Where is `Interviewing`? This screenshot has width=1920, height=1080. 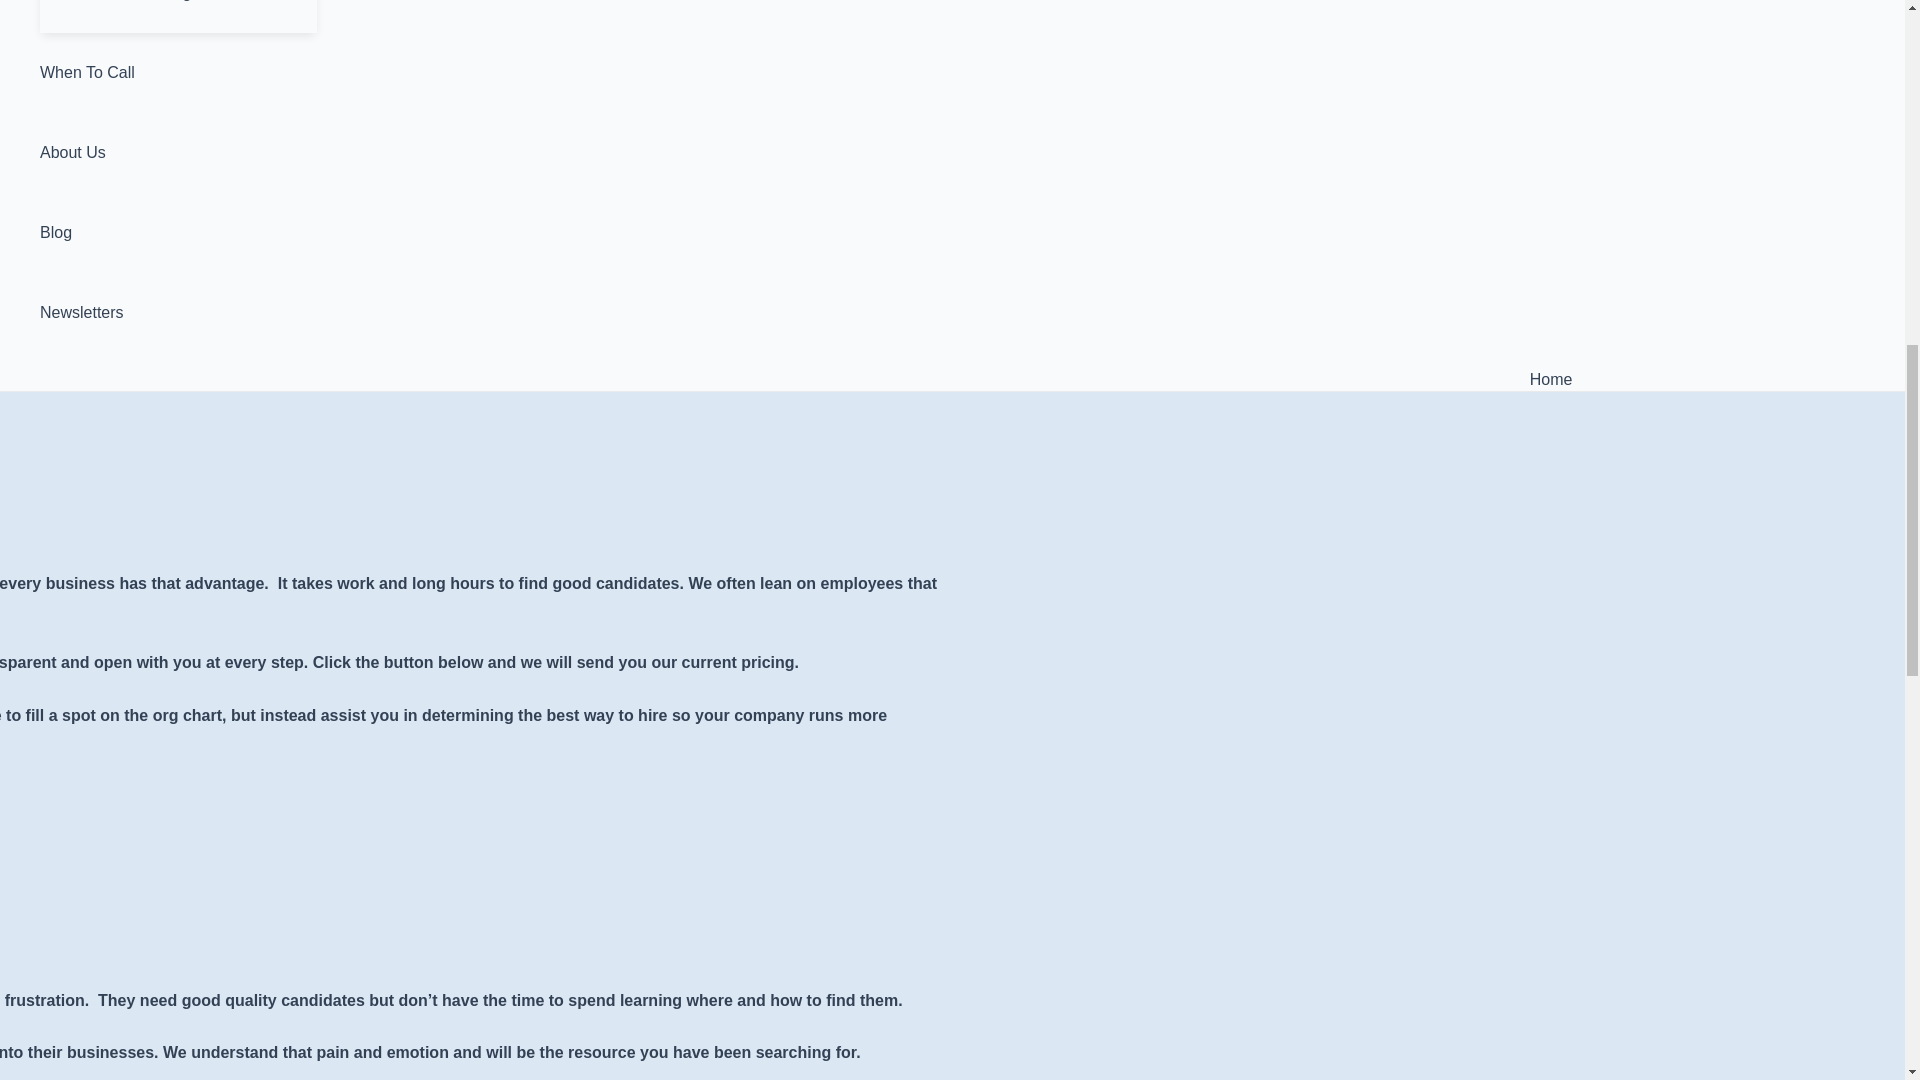
Interviewing is located at coordinates (198, 16).